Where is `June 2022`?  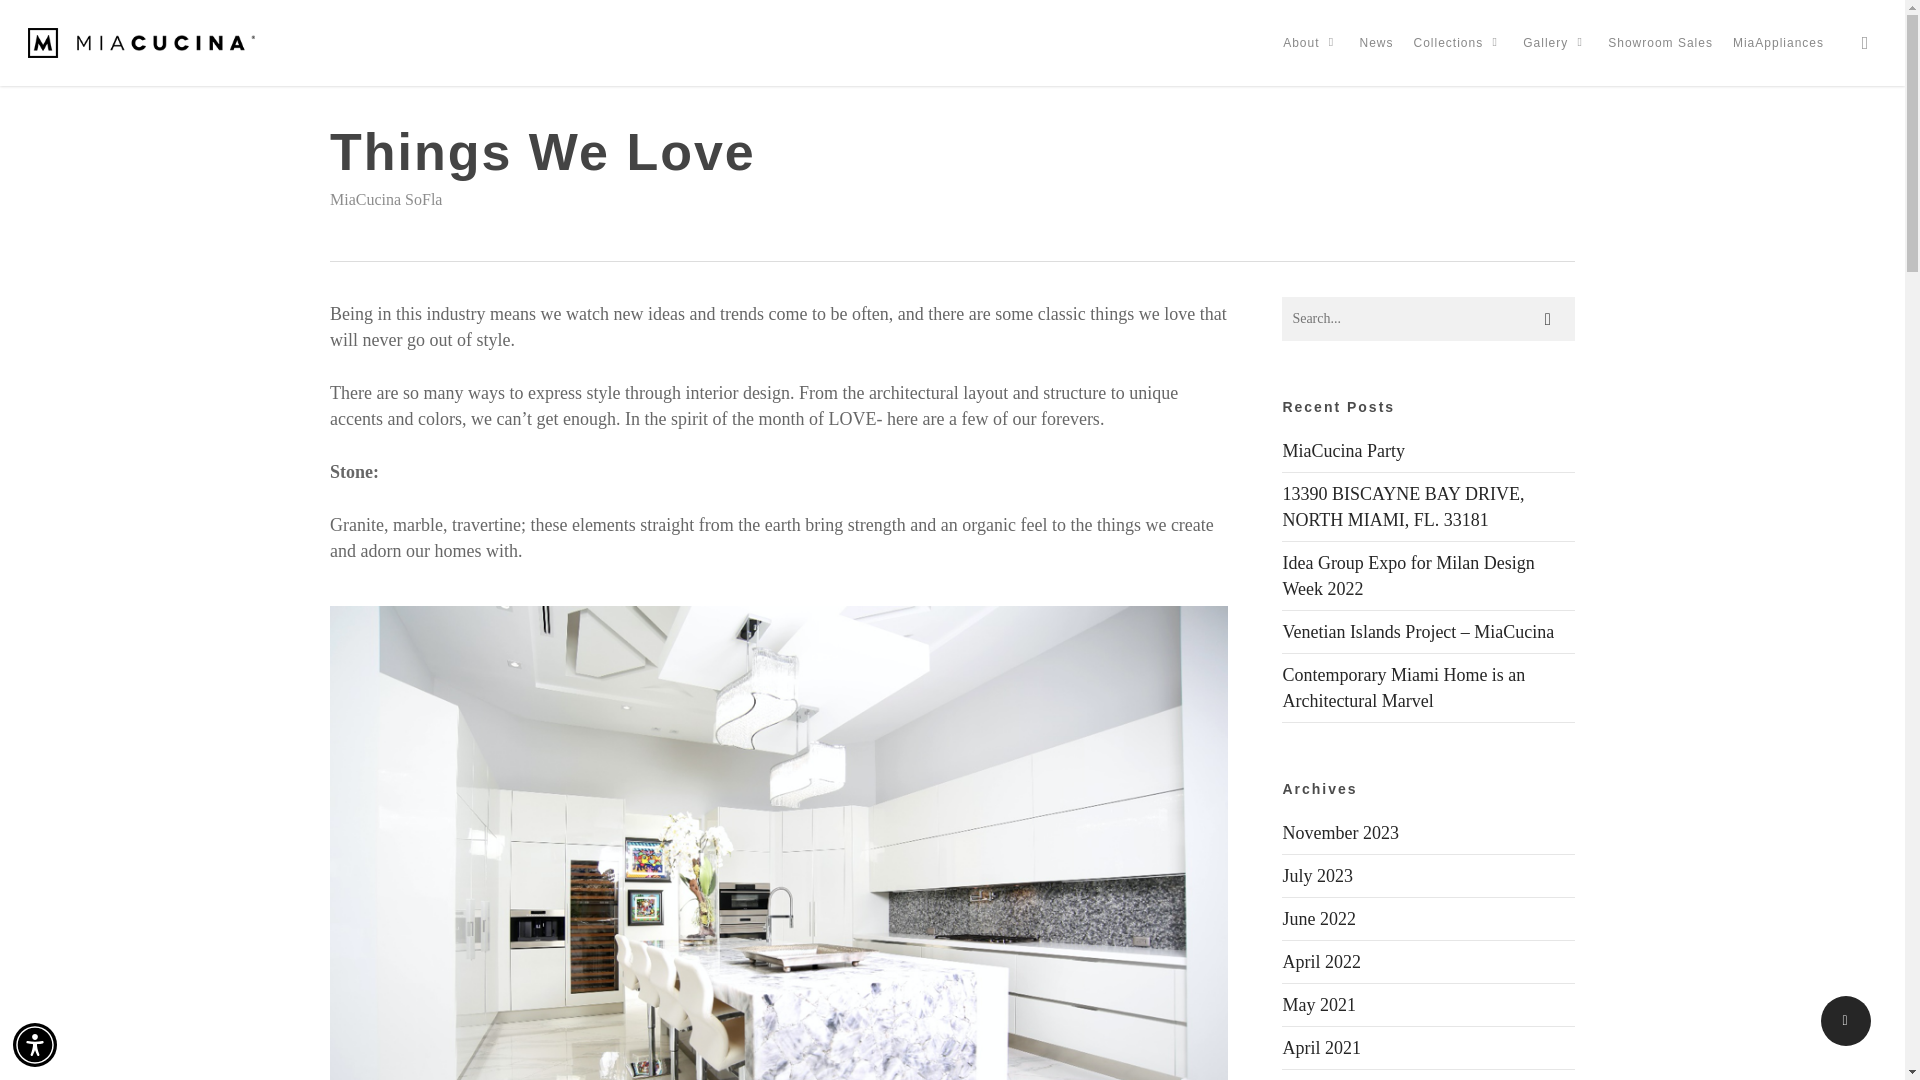 June 2022 is located at coordinates (1318, 918).